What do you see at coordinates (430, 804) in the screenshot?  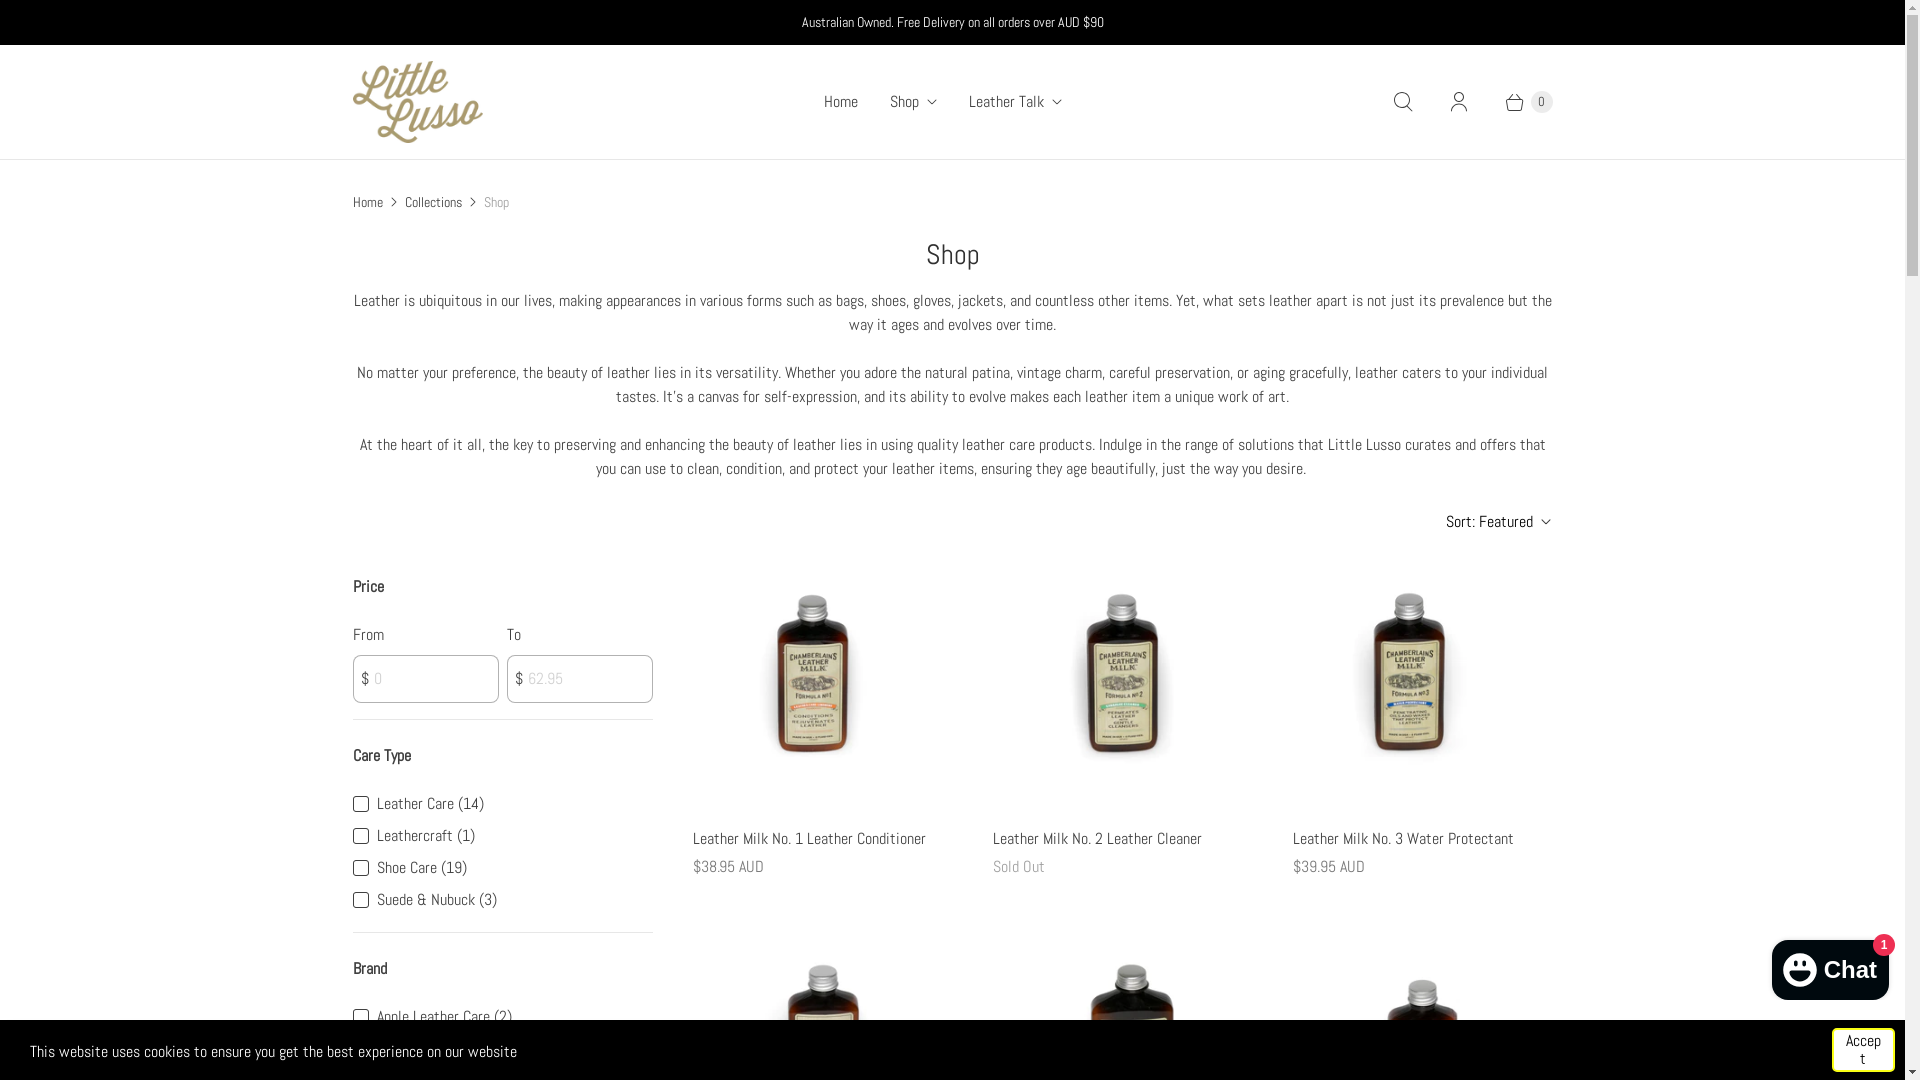 I see `Leather Care (14)` at bounding box center [430, 804].